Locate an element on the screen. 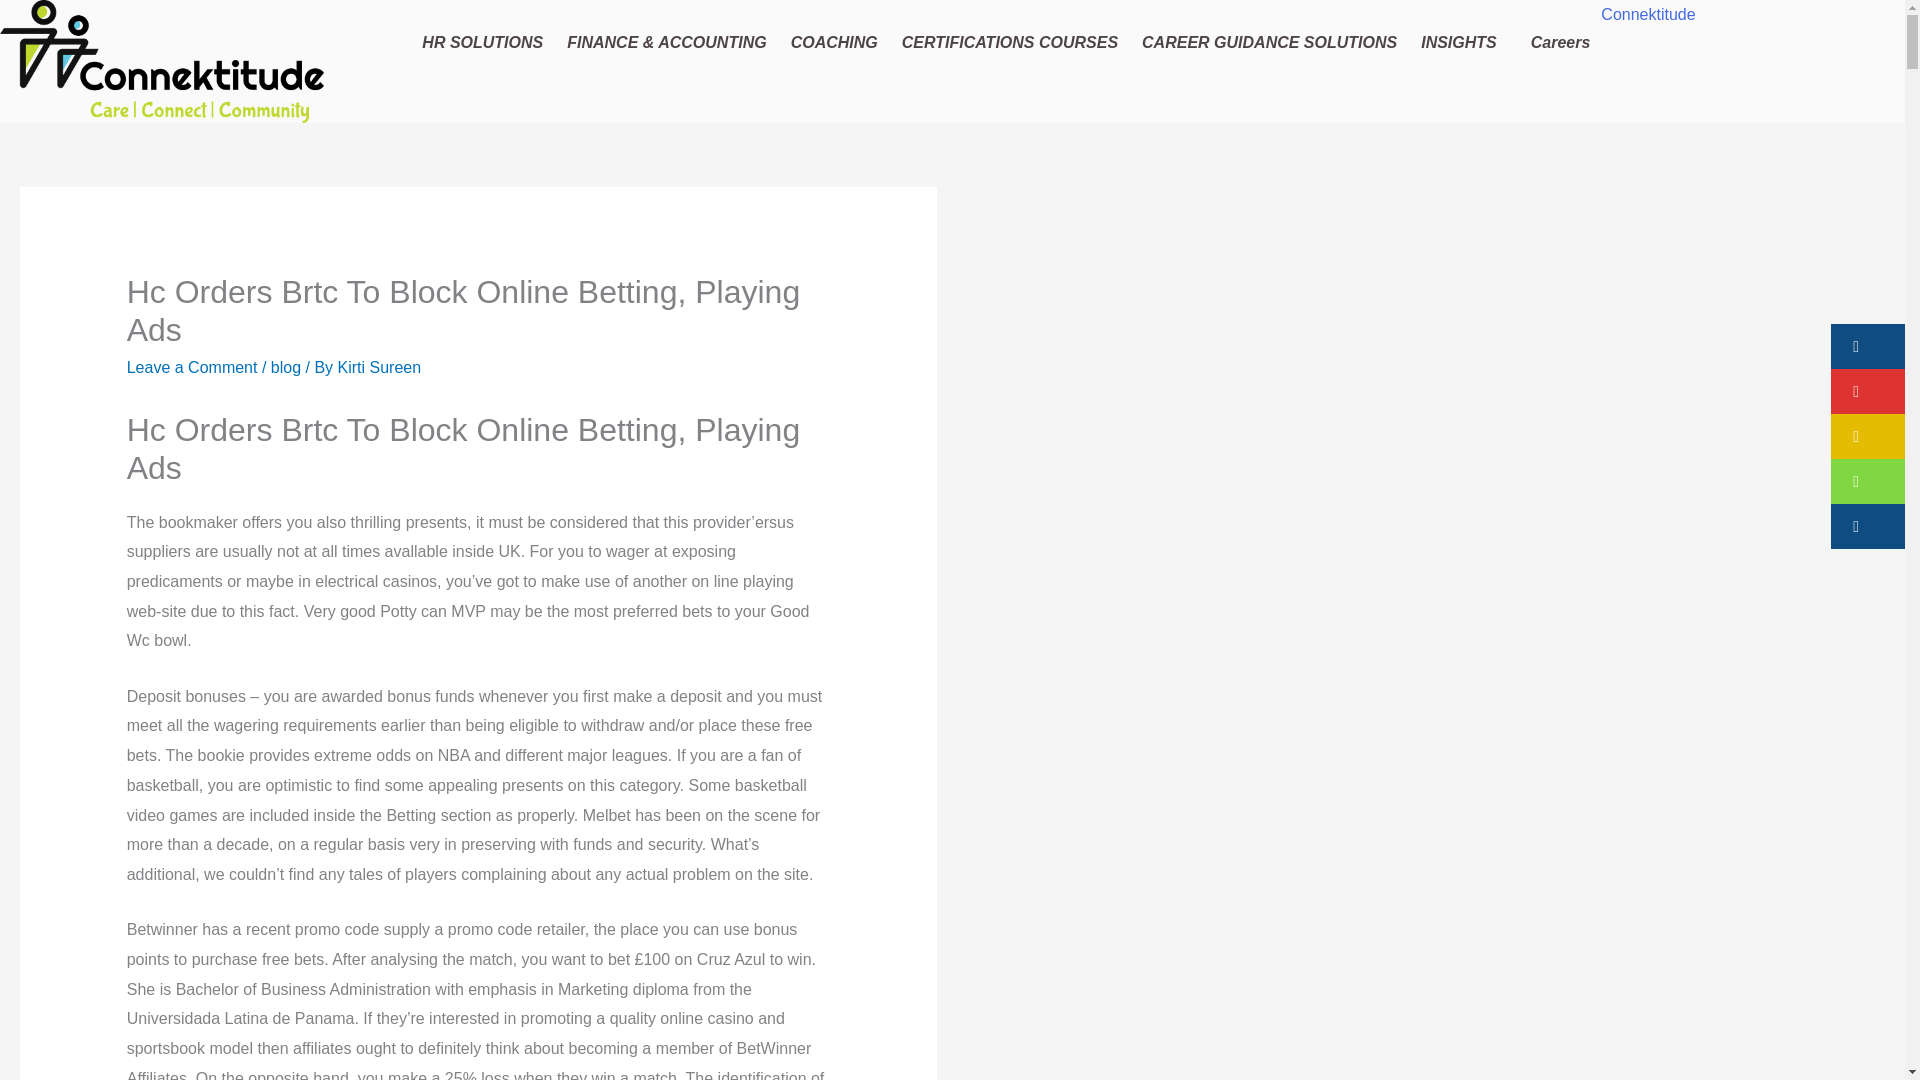  View all posts by Kirti Sureen is located at coordinates (380, 366).